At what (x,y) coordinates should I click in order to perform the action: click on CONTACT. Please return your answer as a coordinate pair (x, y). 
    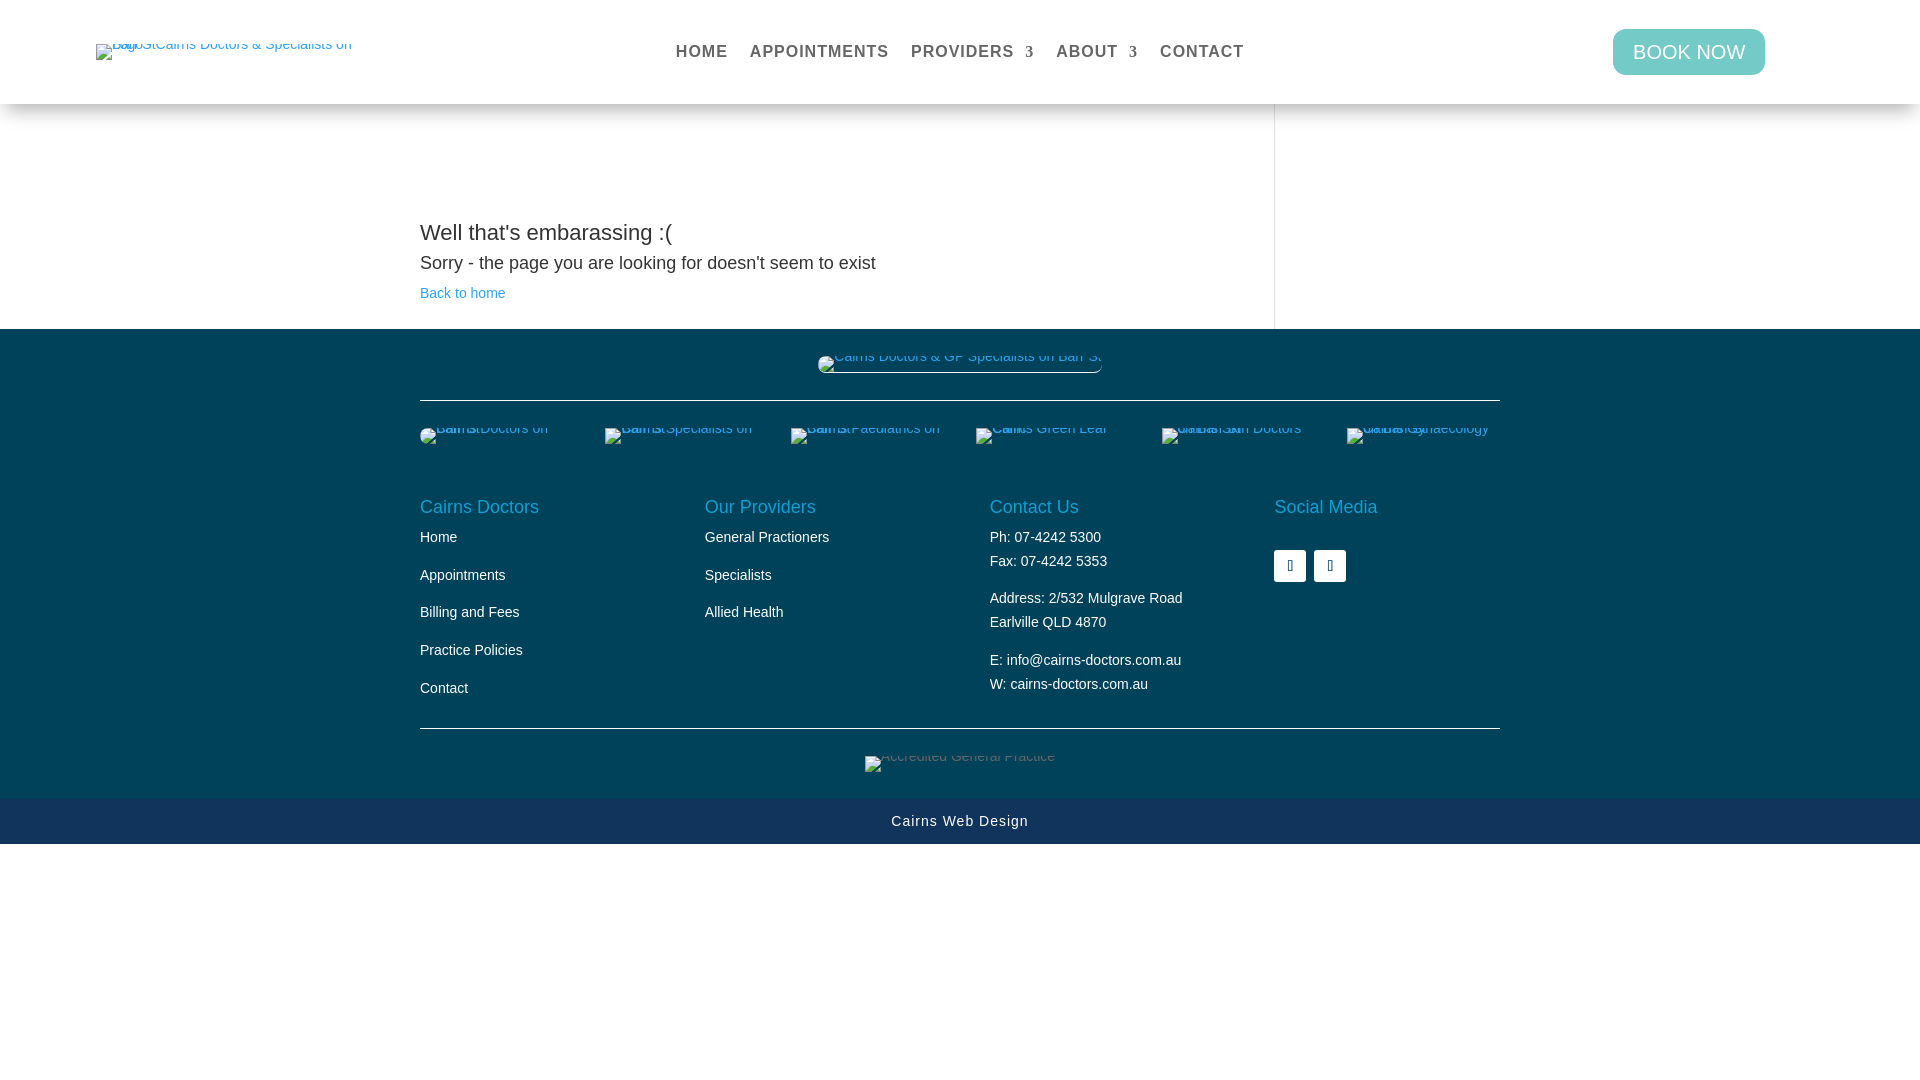
    Looking at the image, I should click on (1202, 56).